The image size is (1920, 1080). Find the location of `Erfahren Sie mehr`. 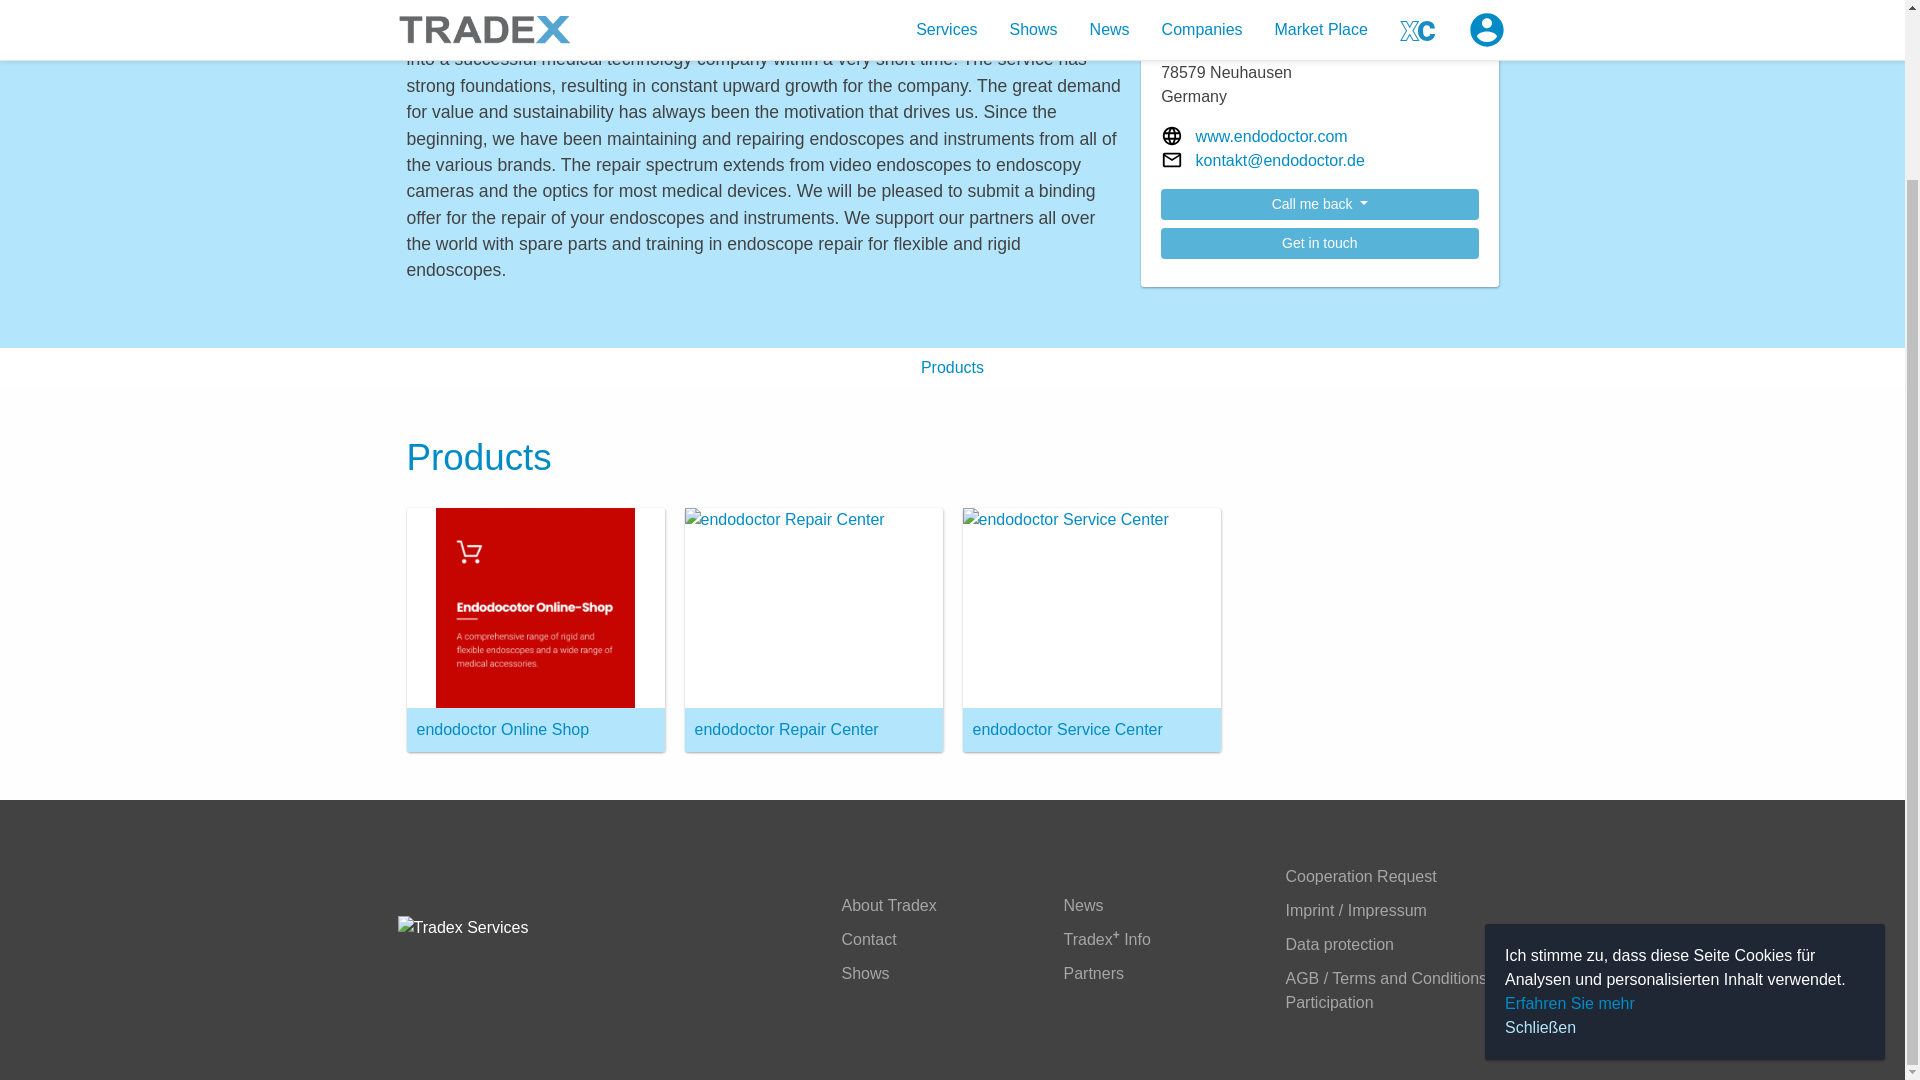

Erfahren Sie mehr is located at coordinates (1570, 802).